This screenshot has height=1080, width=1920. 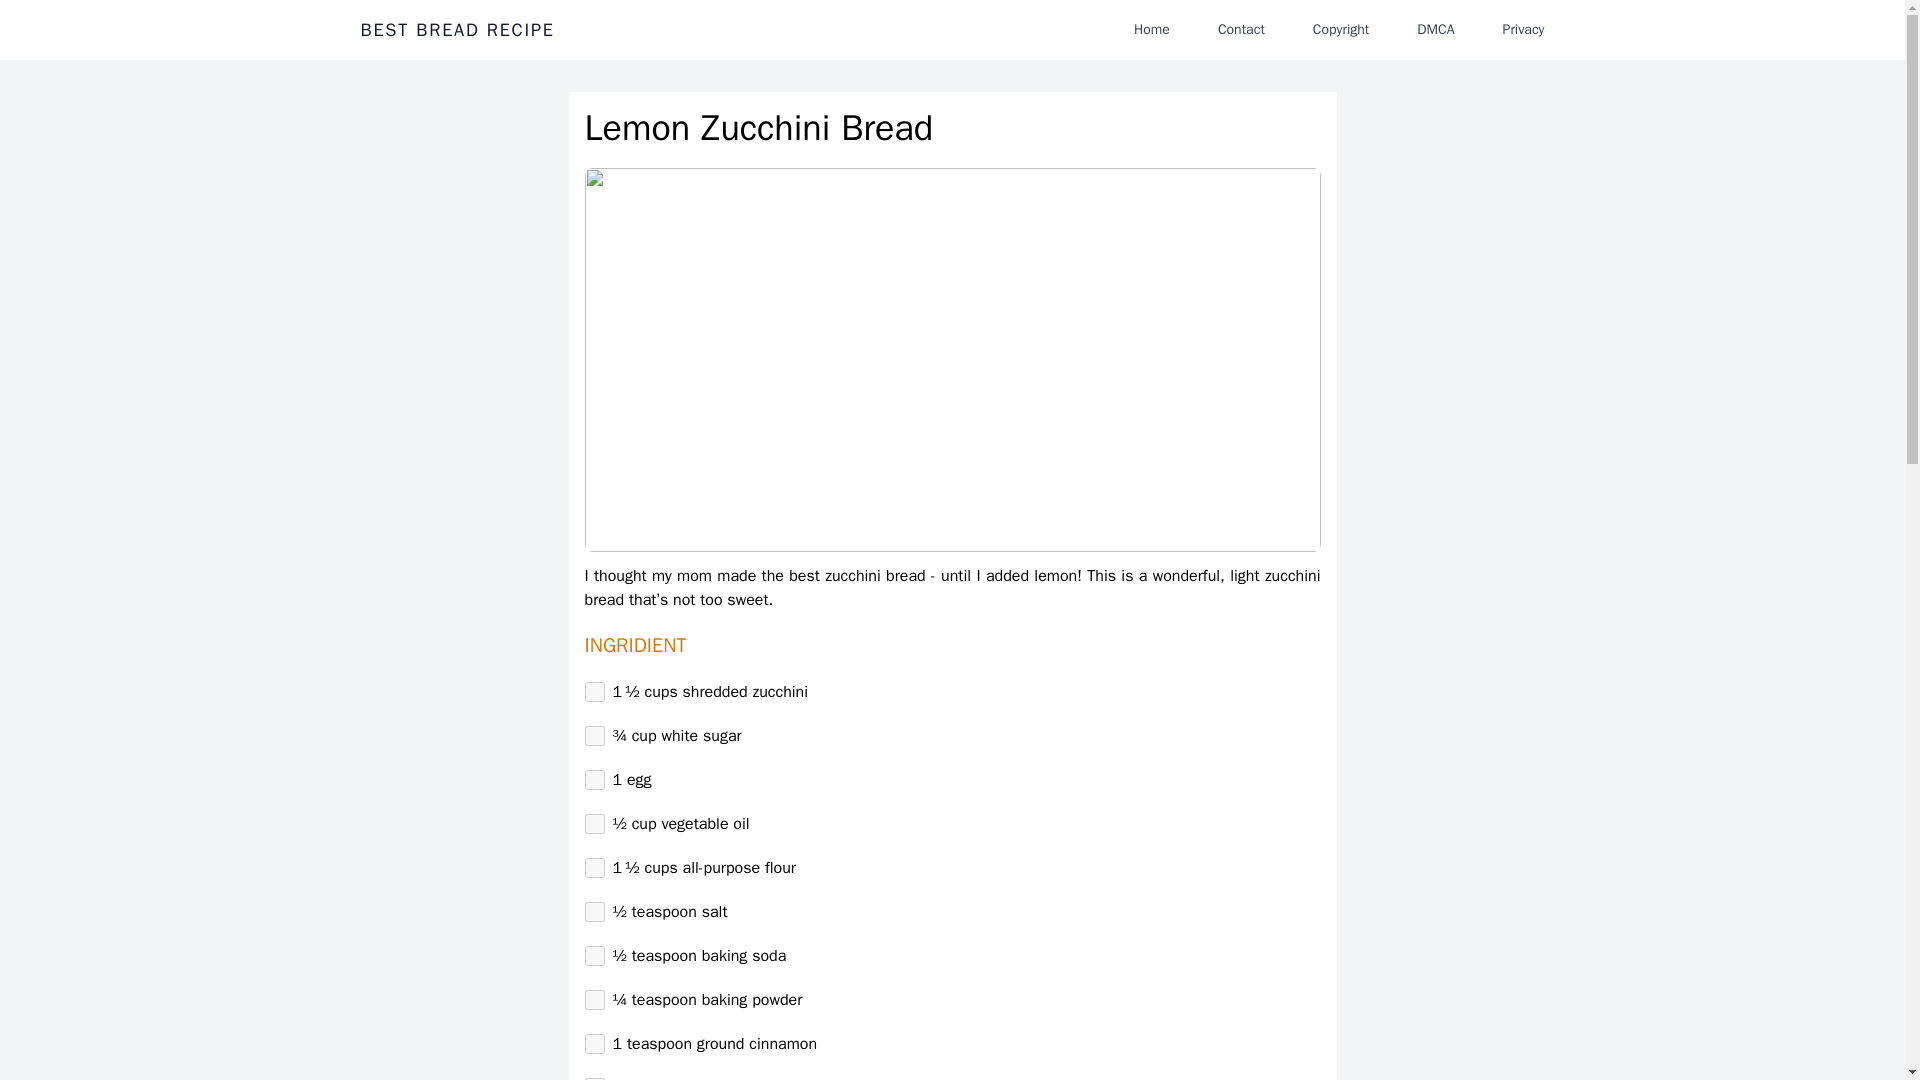 What do you see at coordinates (594, 736) in the screenshot?
I see `on` at bounding box center [594, 736].